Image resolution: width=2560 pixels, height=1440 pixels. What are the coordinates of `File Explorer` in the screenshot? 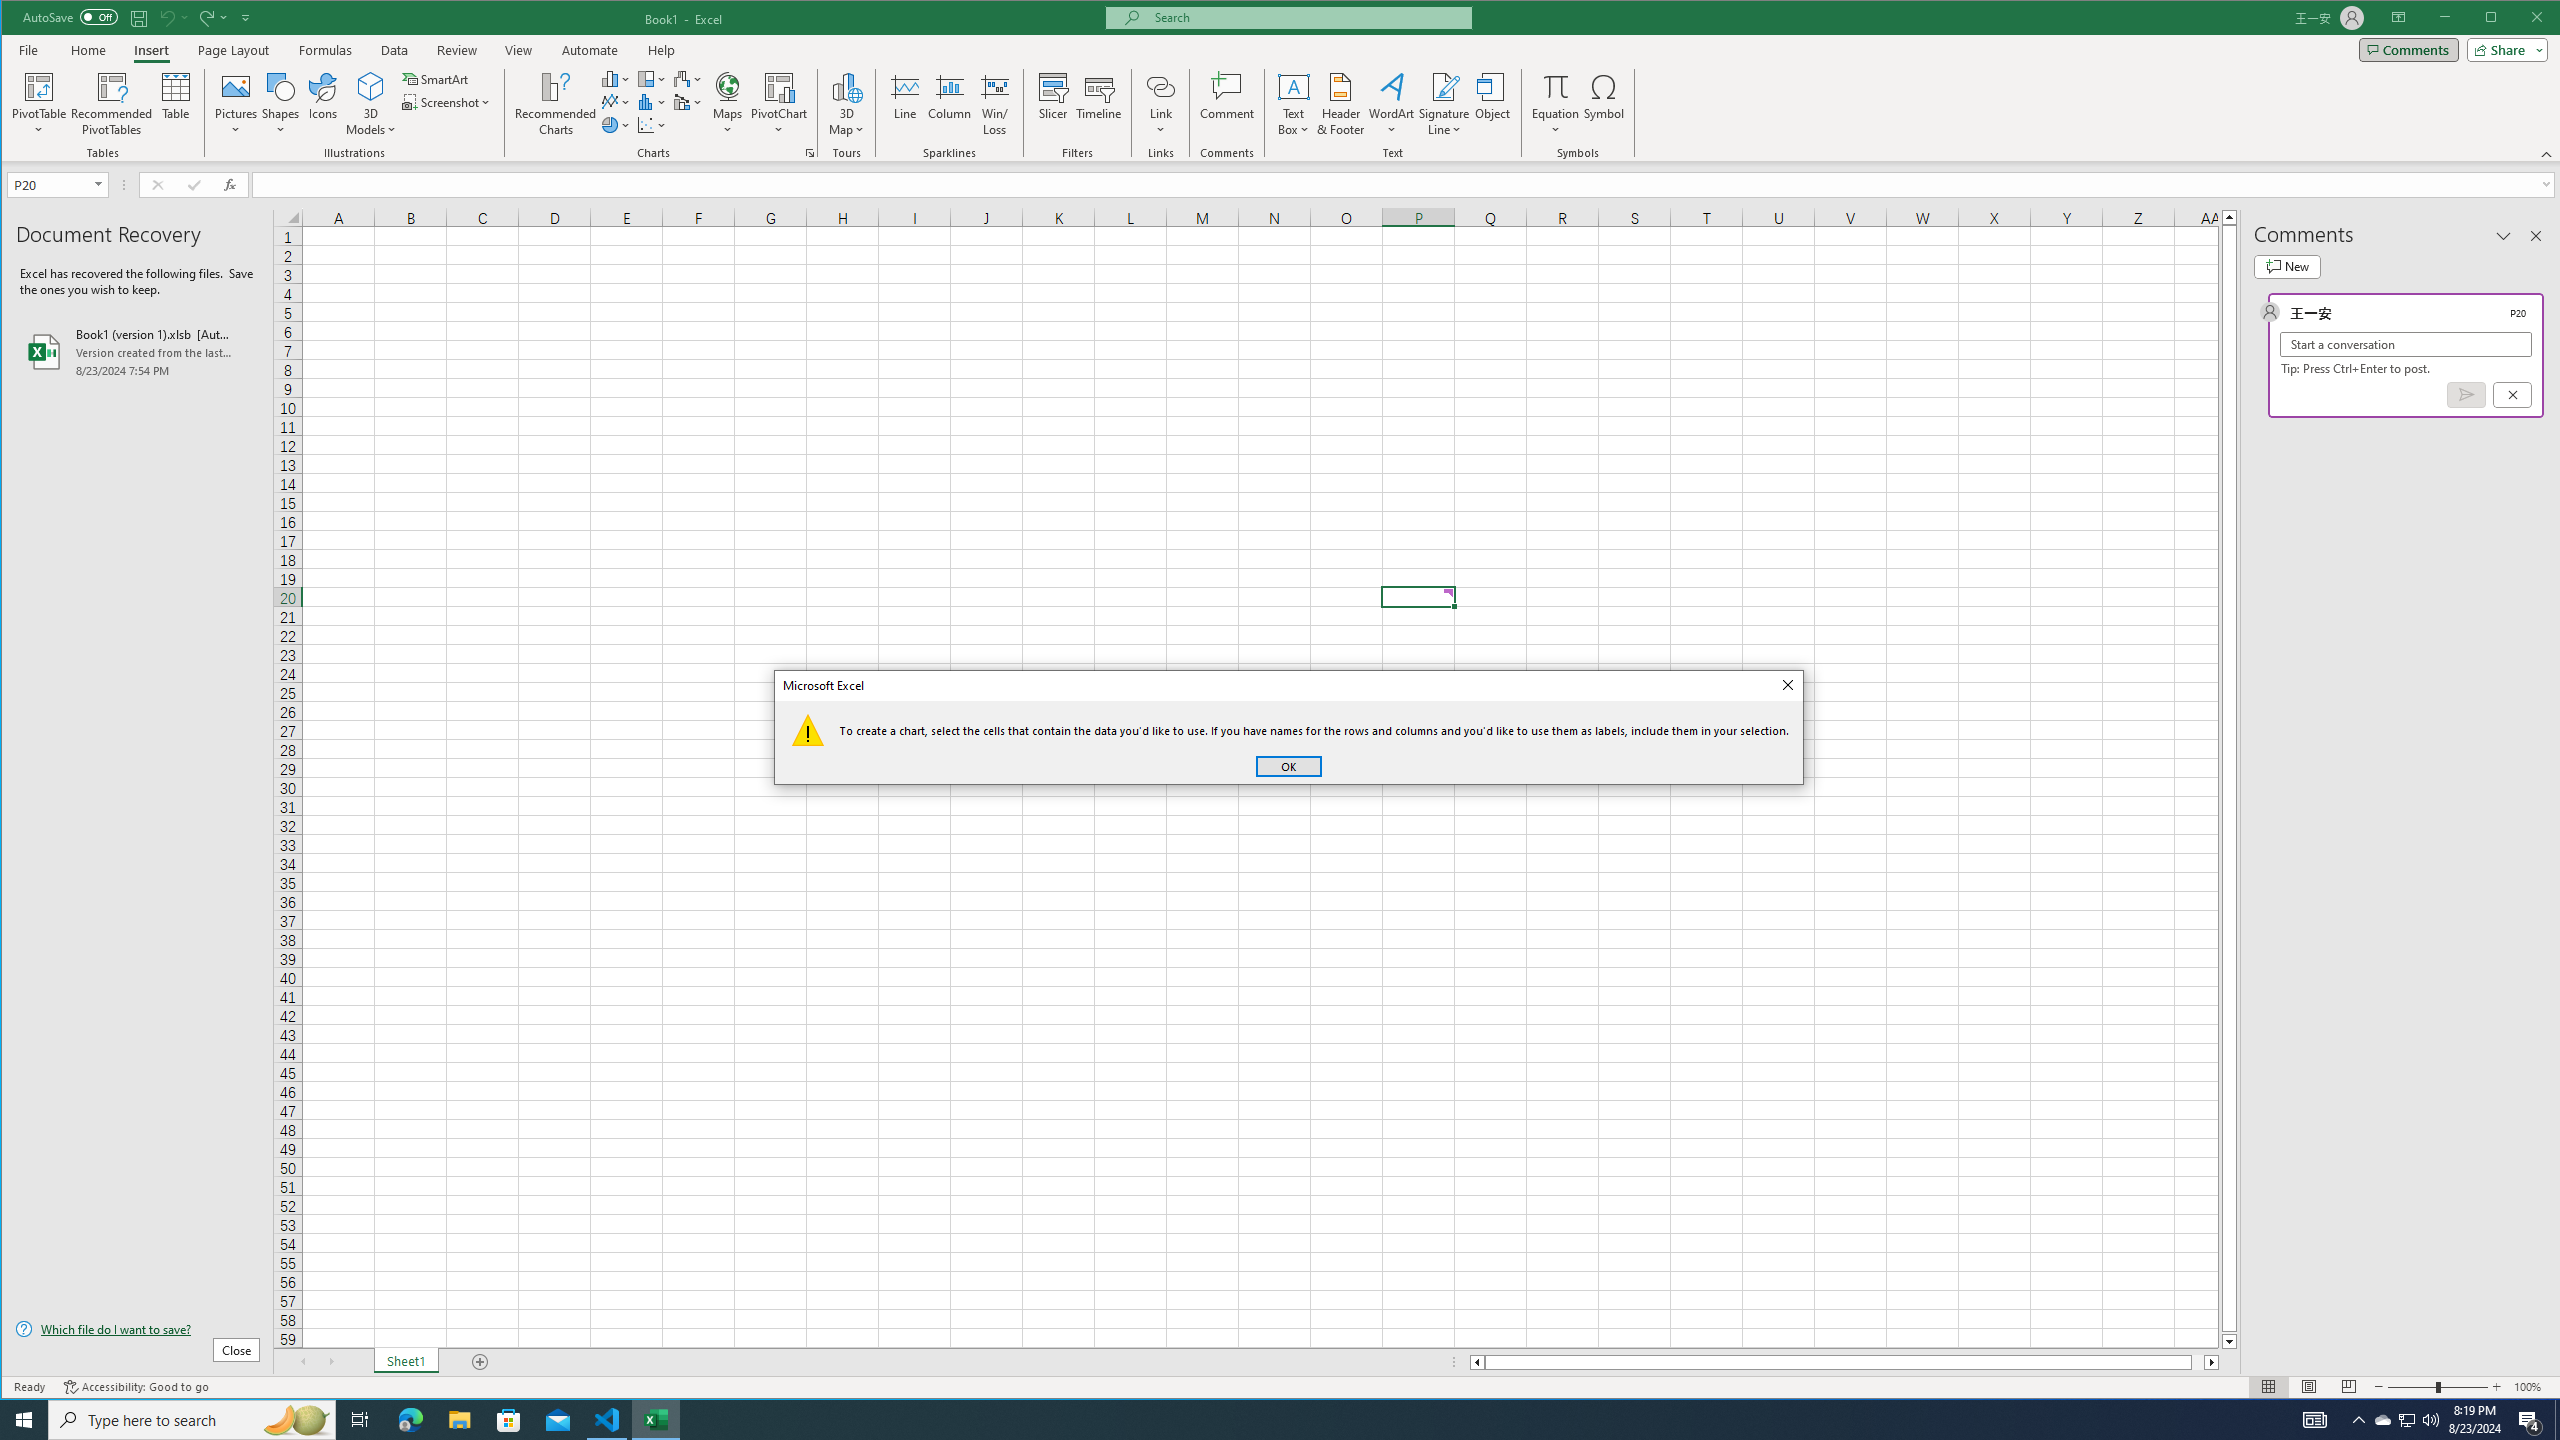 It's located at (459, 1420).